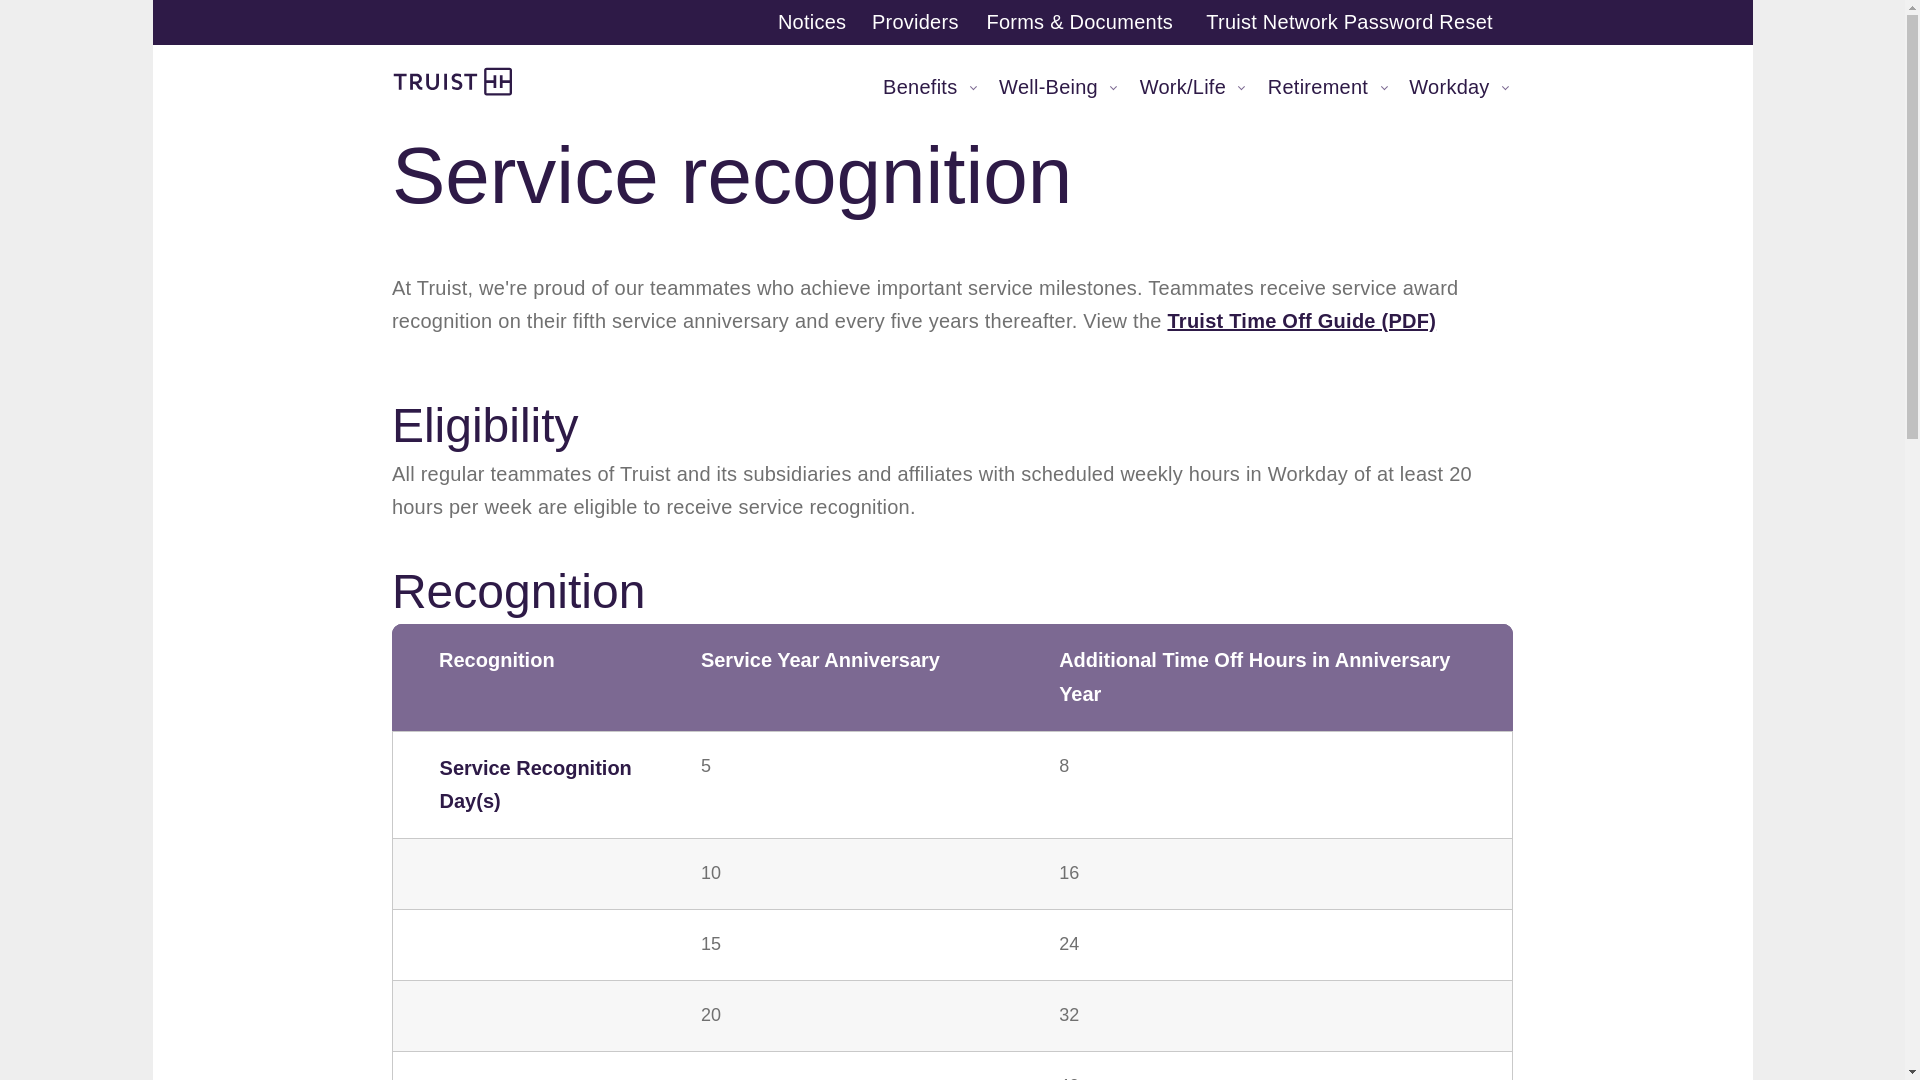 Image resolution: width=1920 pixels, height=1080 pixels. Describe the element at coordinates (1358, 22) in the screenshot. I see `Retirement` at that location.